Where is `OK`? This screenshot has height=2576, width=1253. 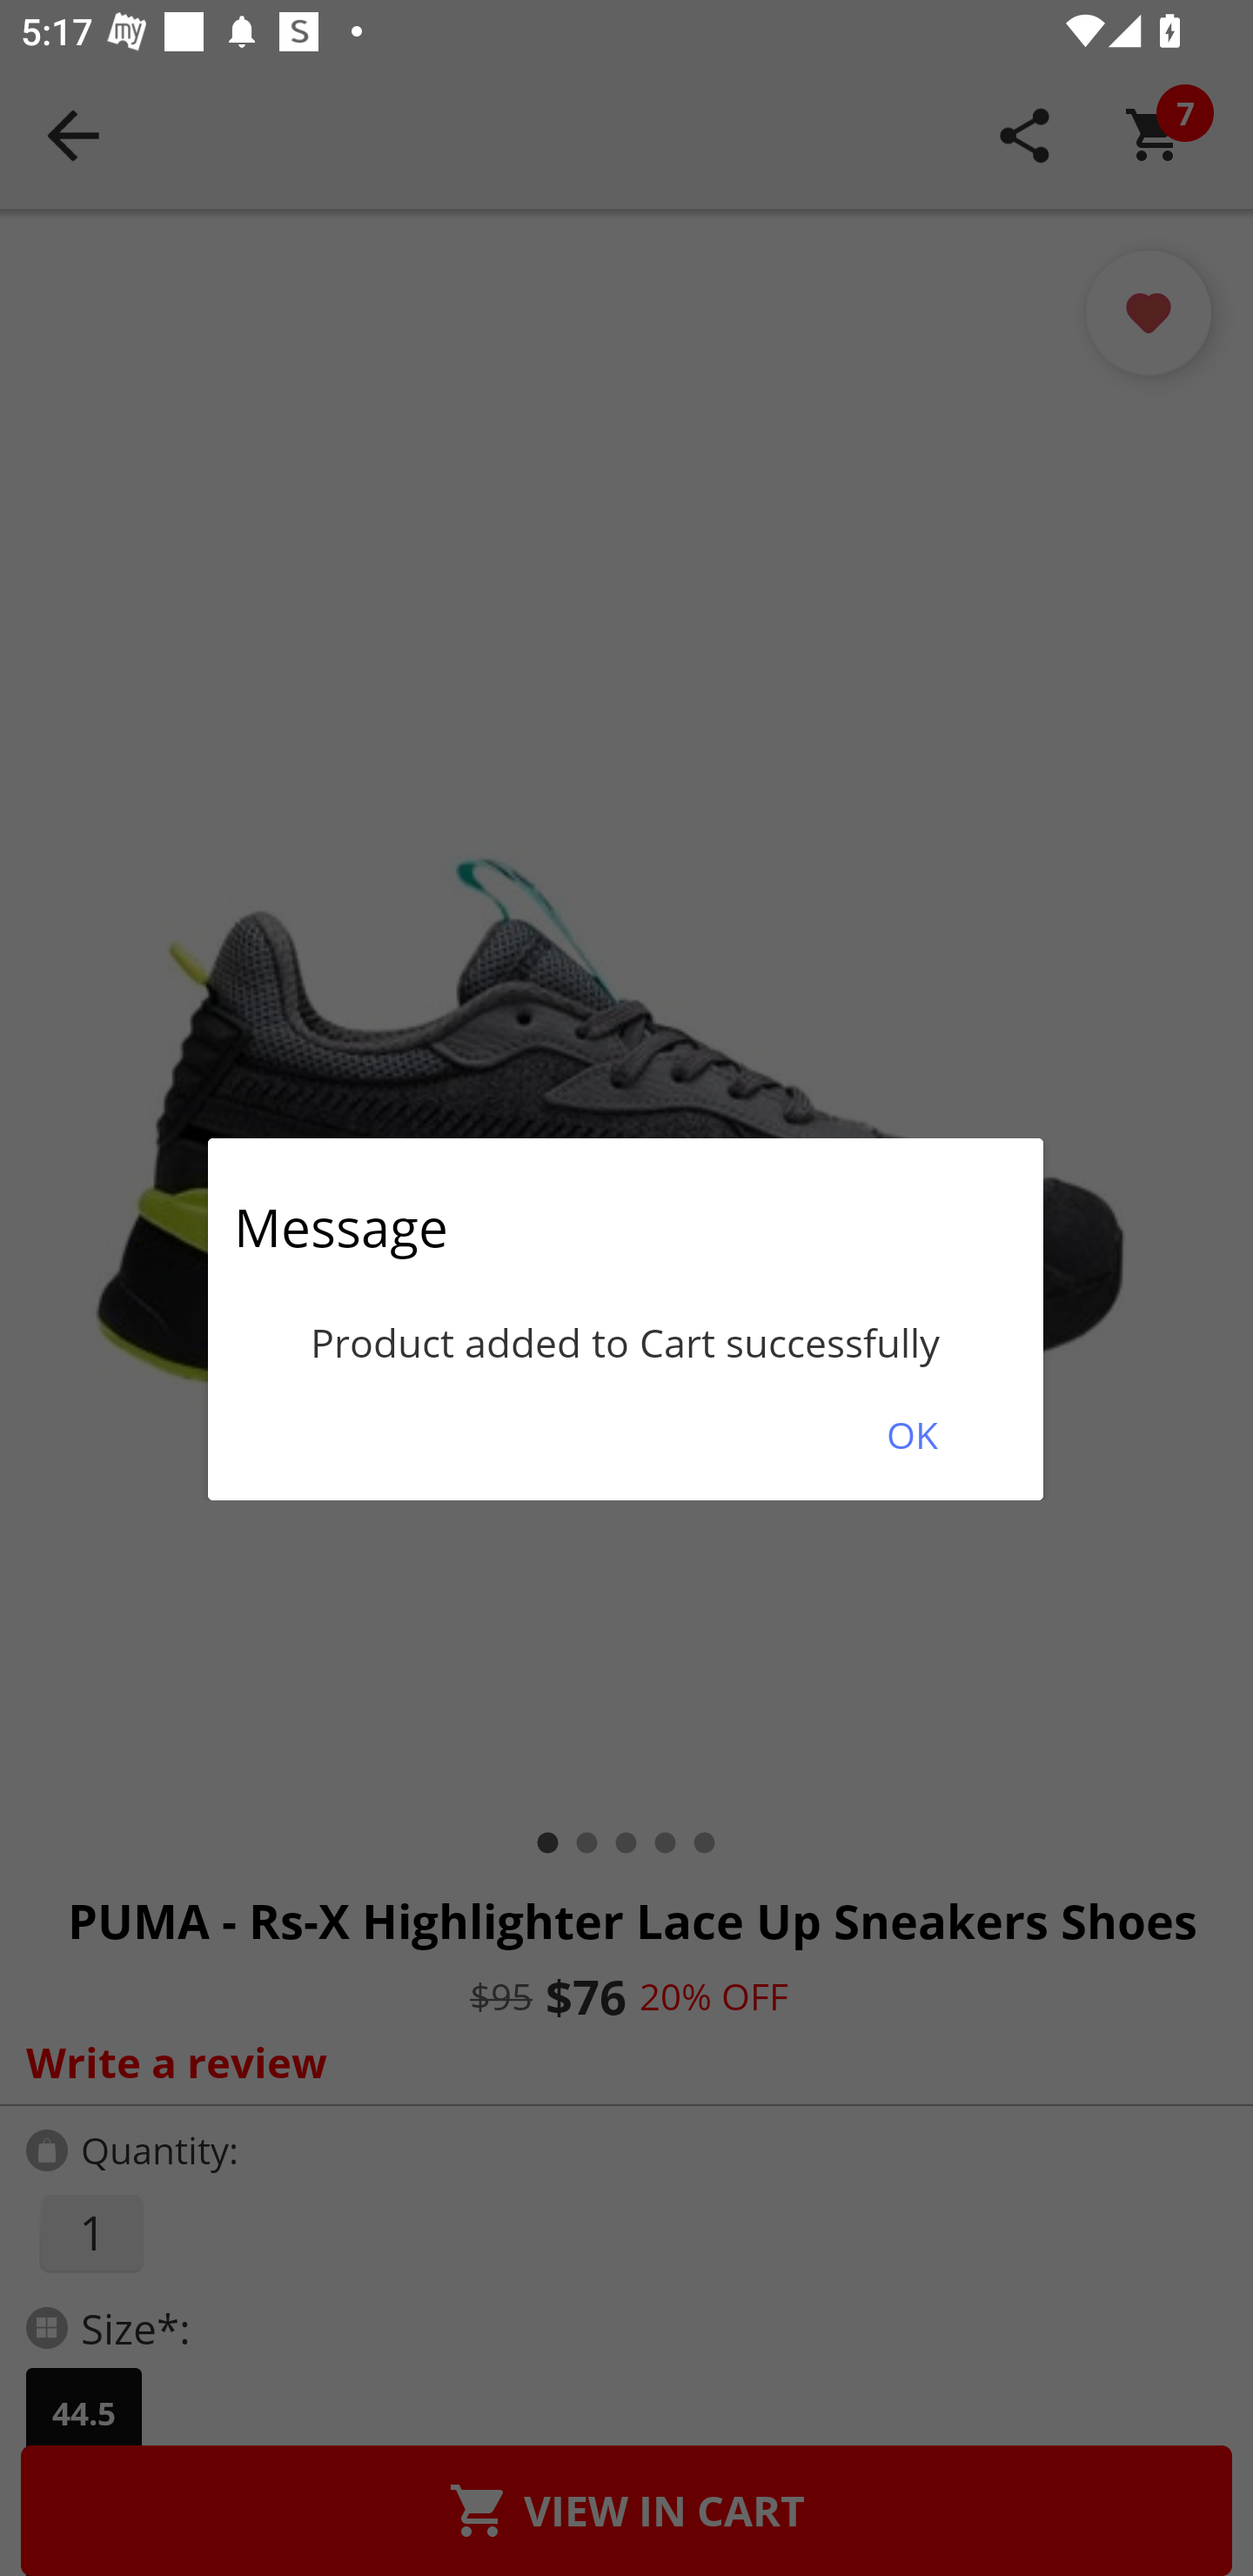 OK is located at coordinates (912, 1434).